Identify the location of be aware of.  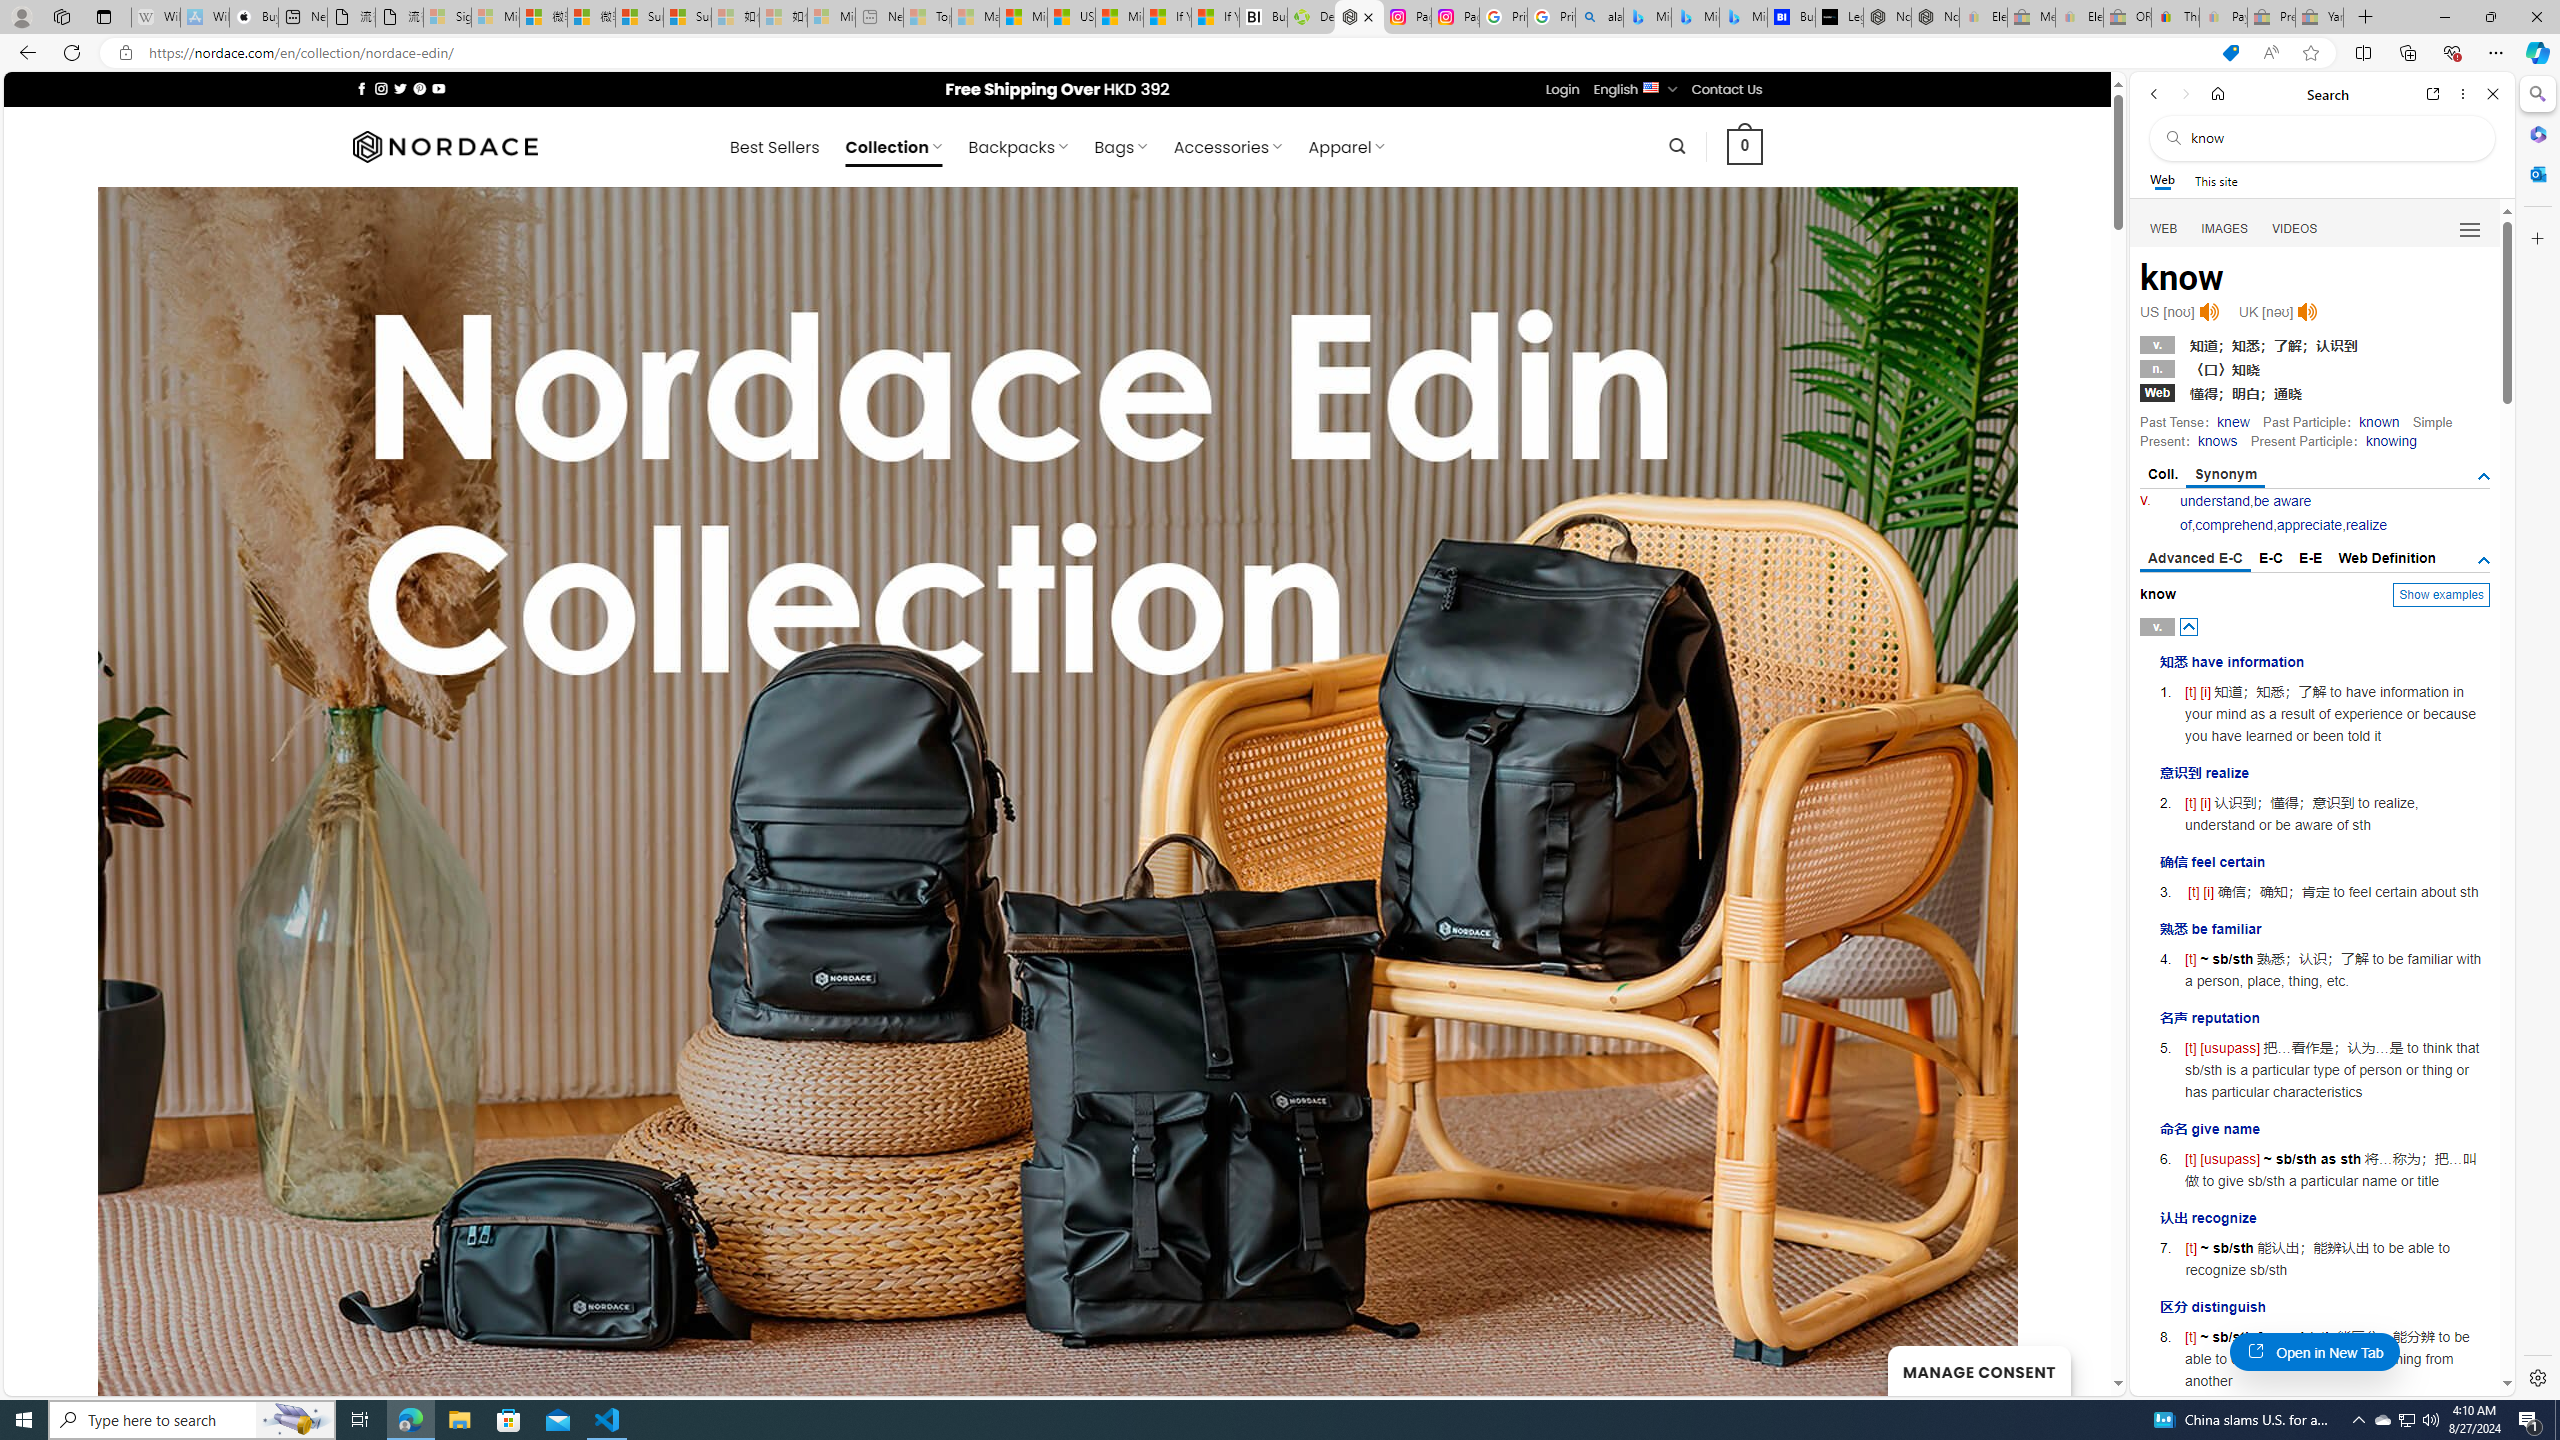
(2246, 512).